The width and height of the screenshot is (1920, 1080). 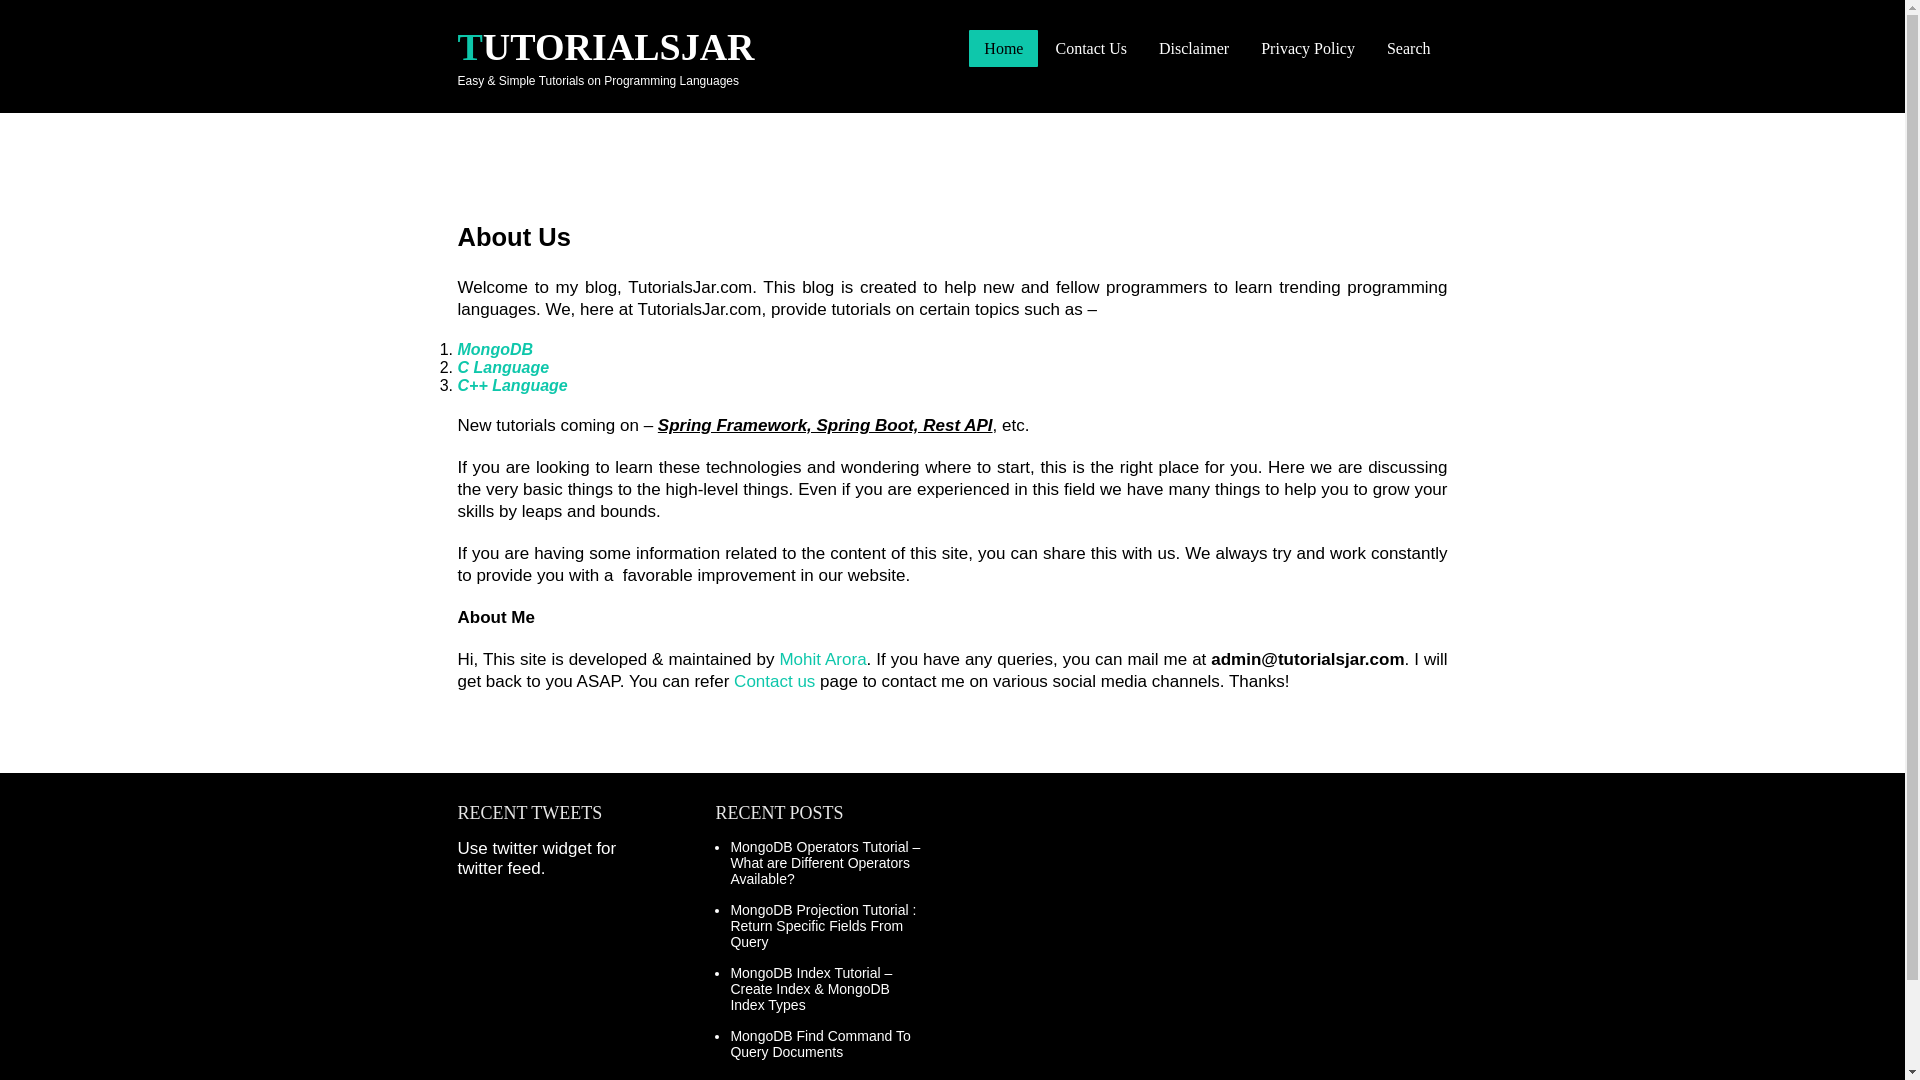 I want to click on Contact us, so click(x=774, y=681).